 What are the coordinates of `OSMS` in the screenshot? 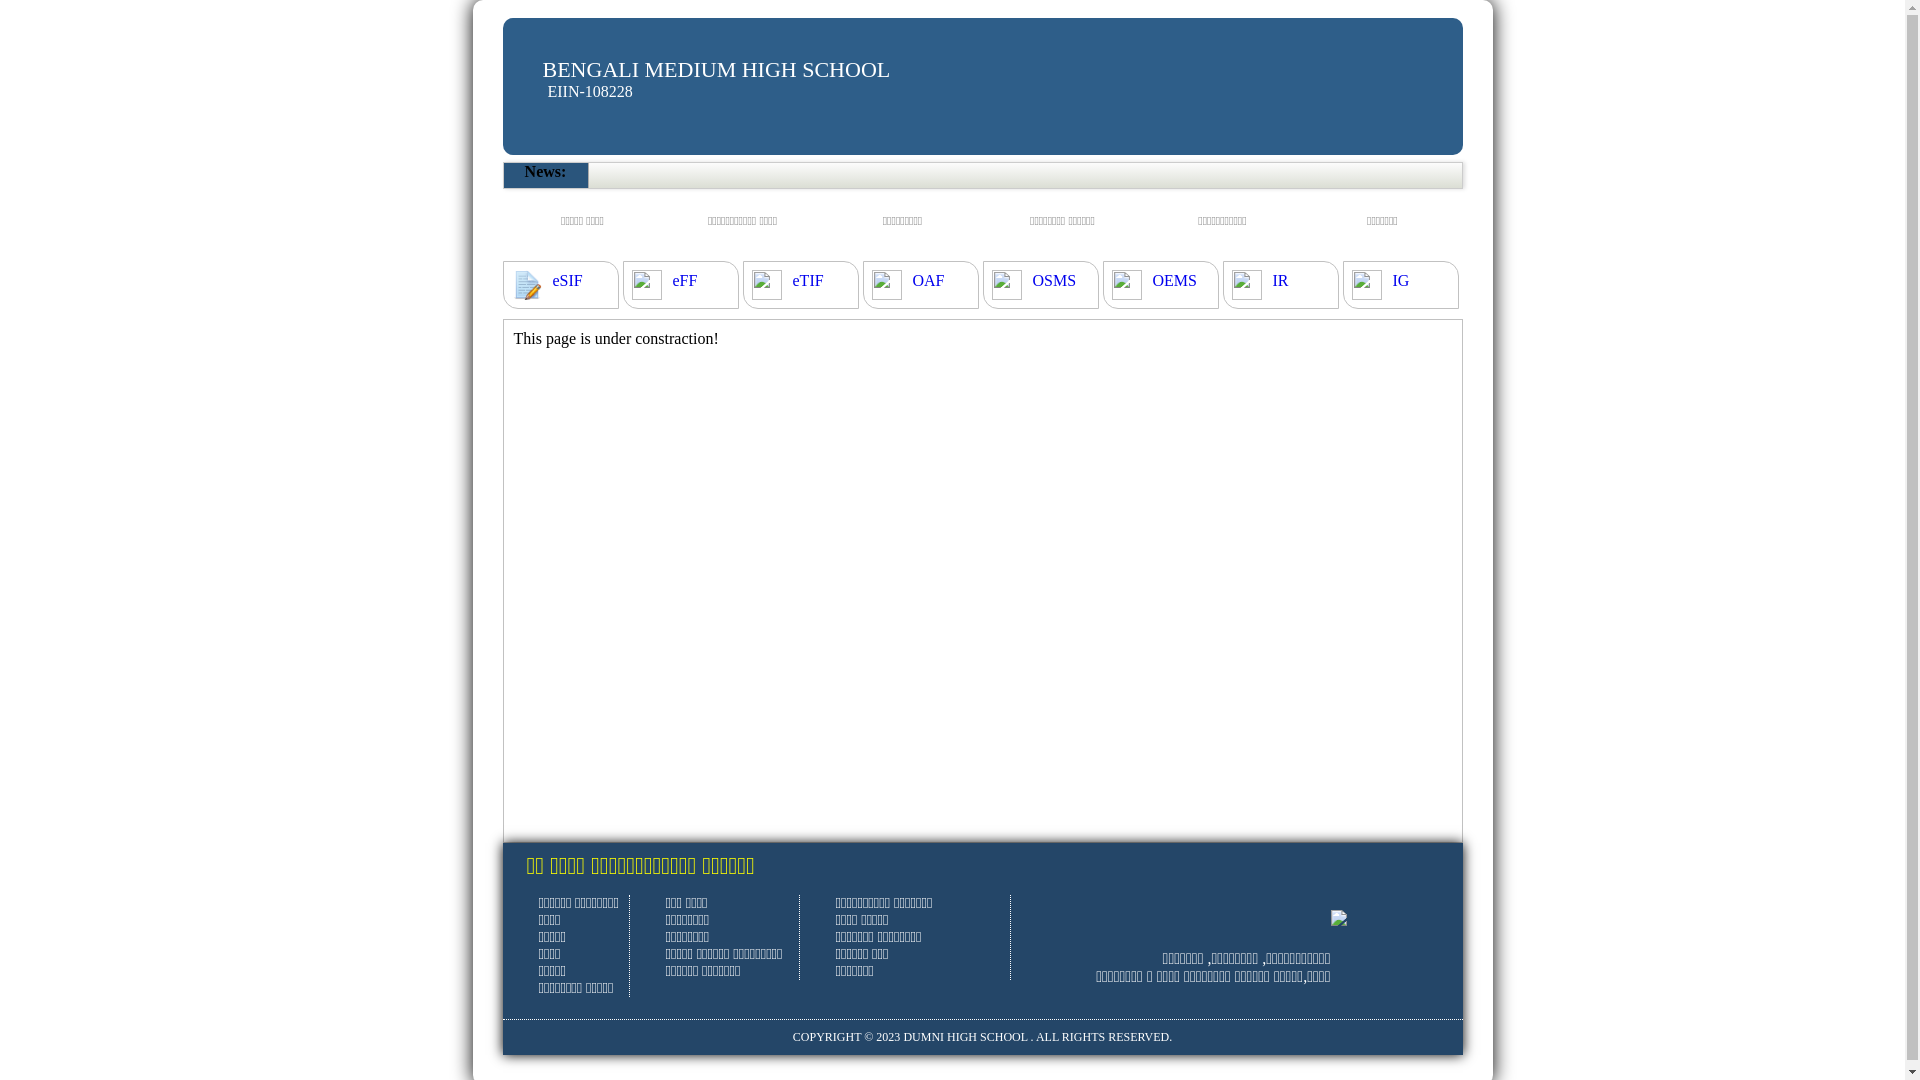 It's located at (1054, 281).